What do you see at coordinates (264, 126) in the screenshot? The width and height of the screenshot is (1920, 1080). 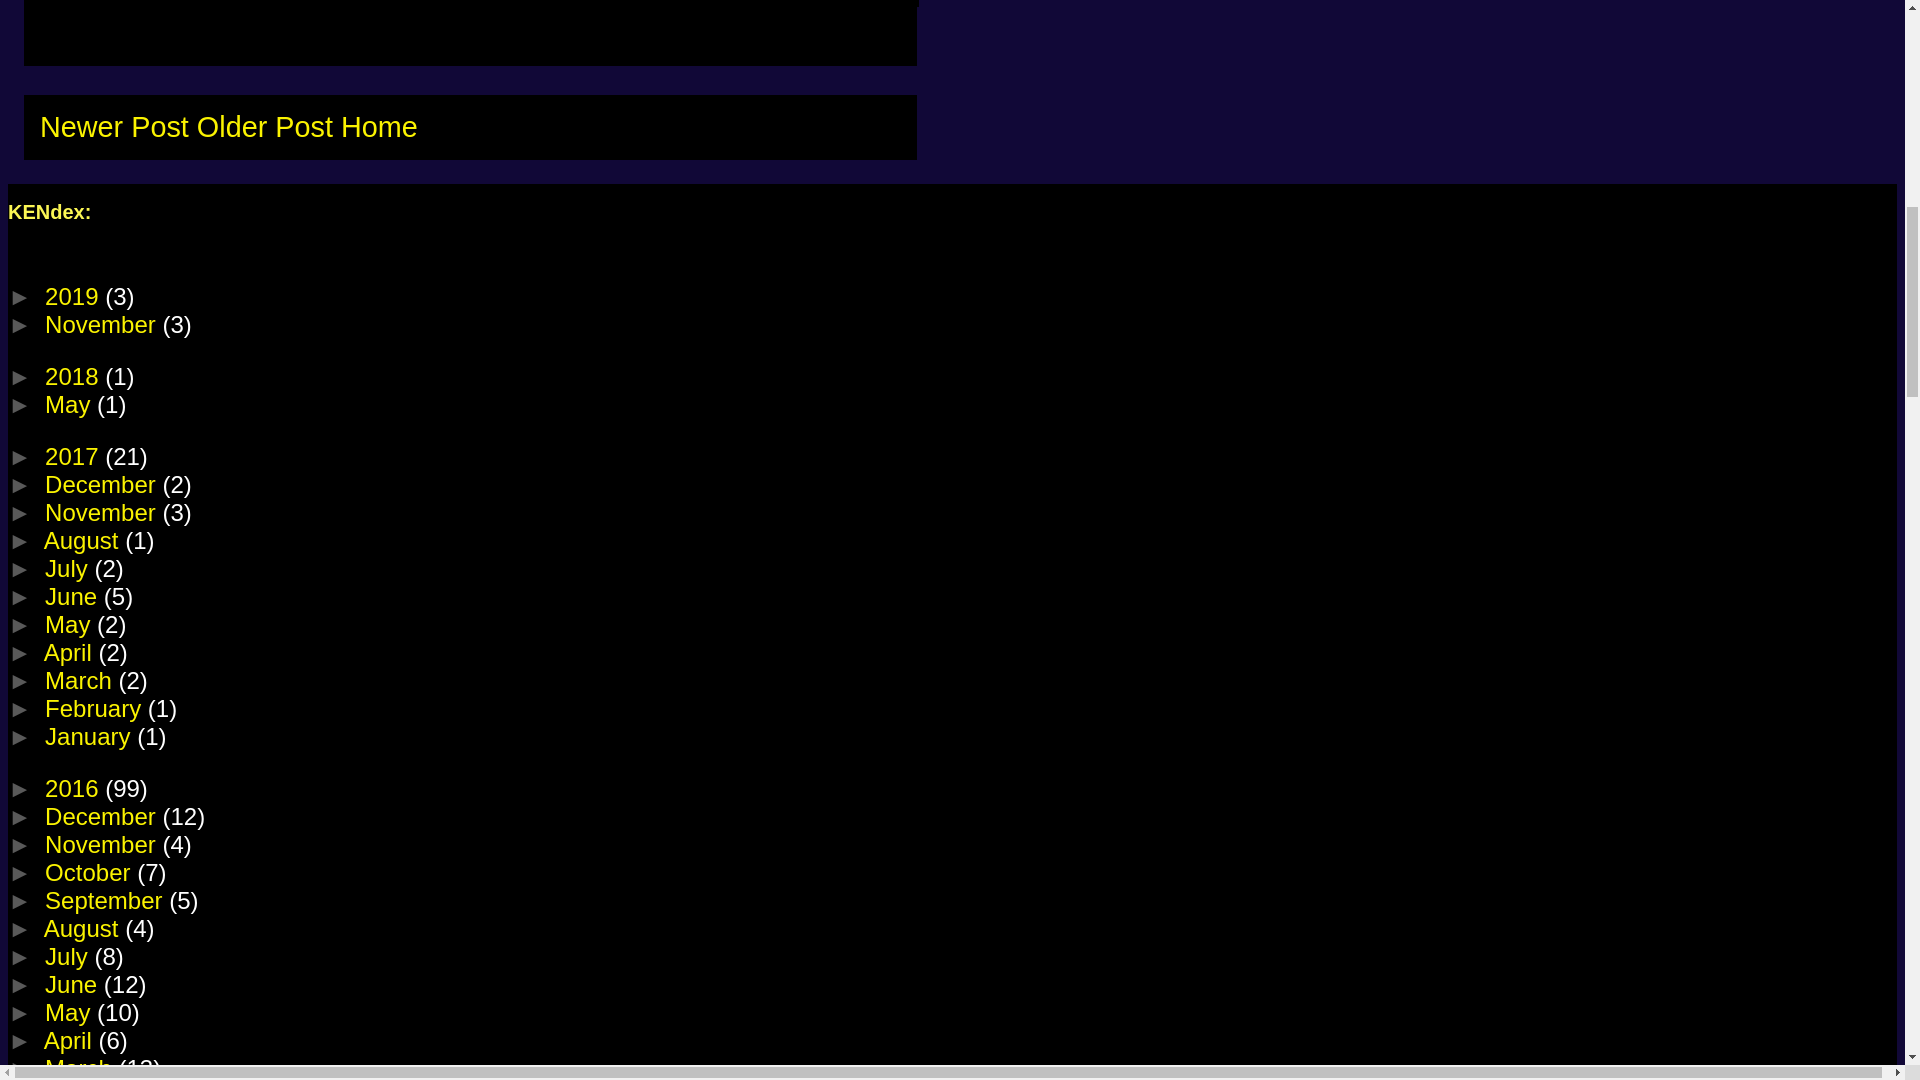 I see `Older Post` at bounding box center [264, 126].